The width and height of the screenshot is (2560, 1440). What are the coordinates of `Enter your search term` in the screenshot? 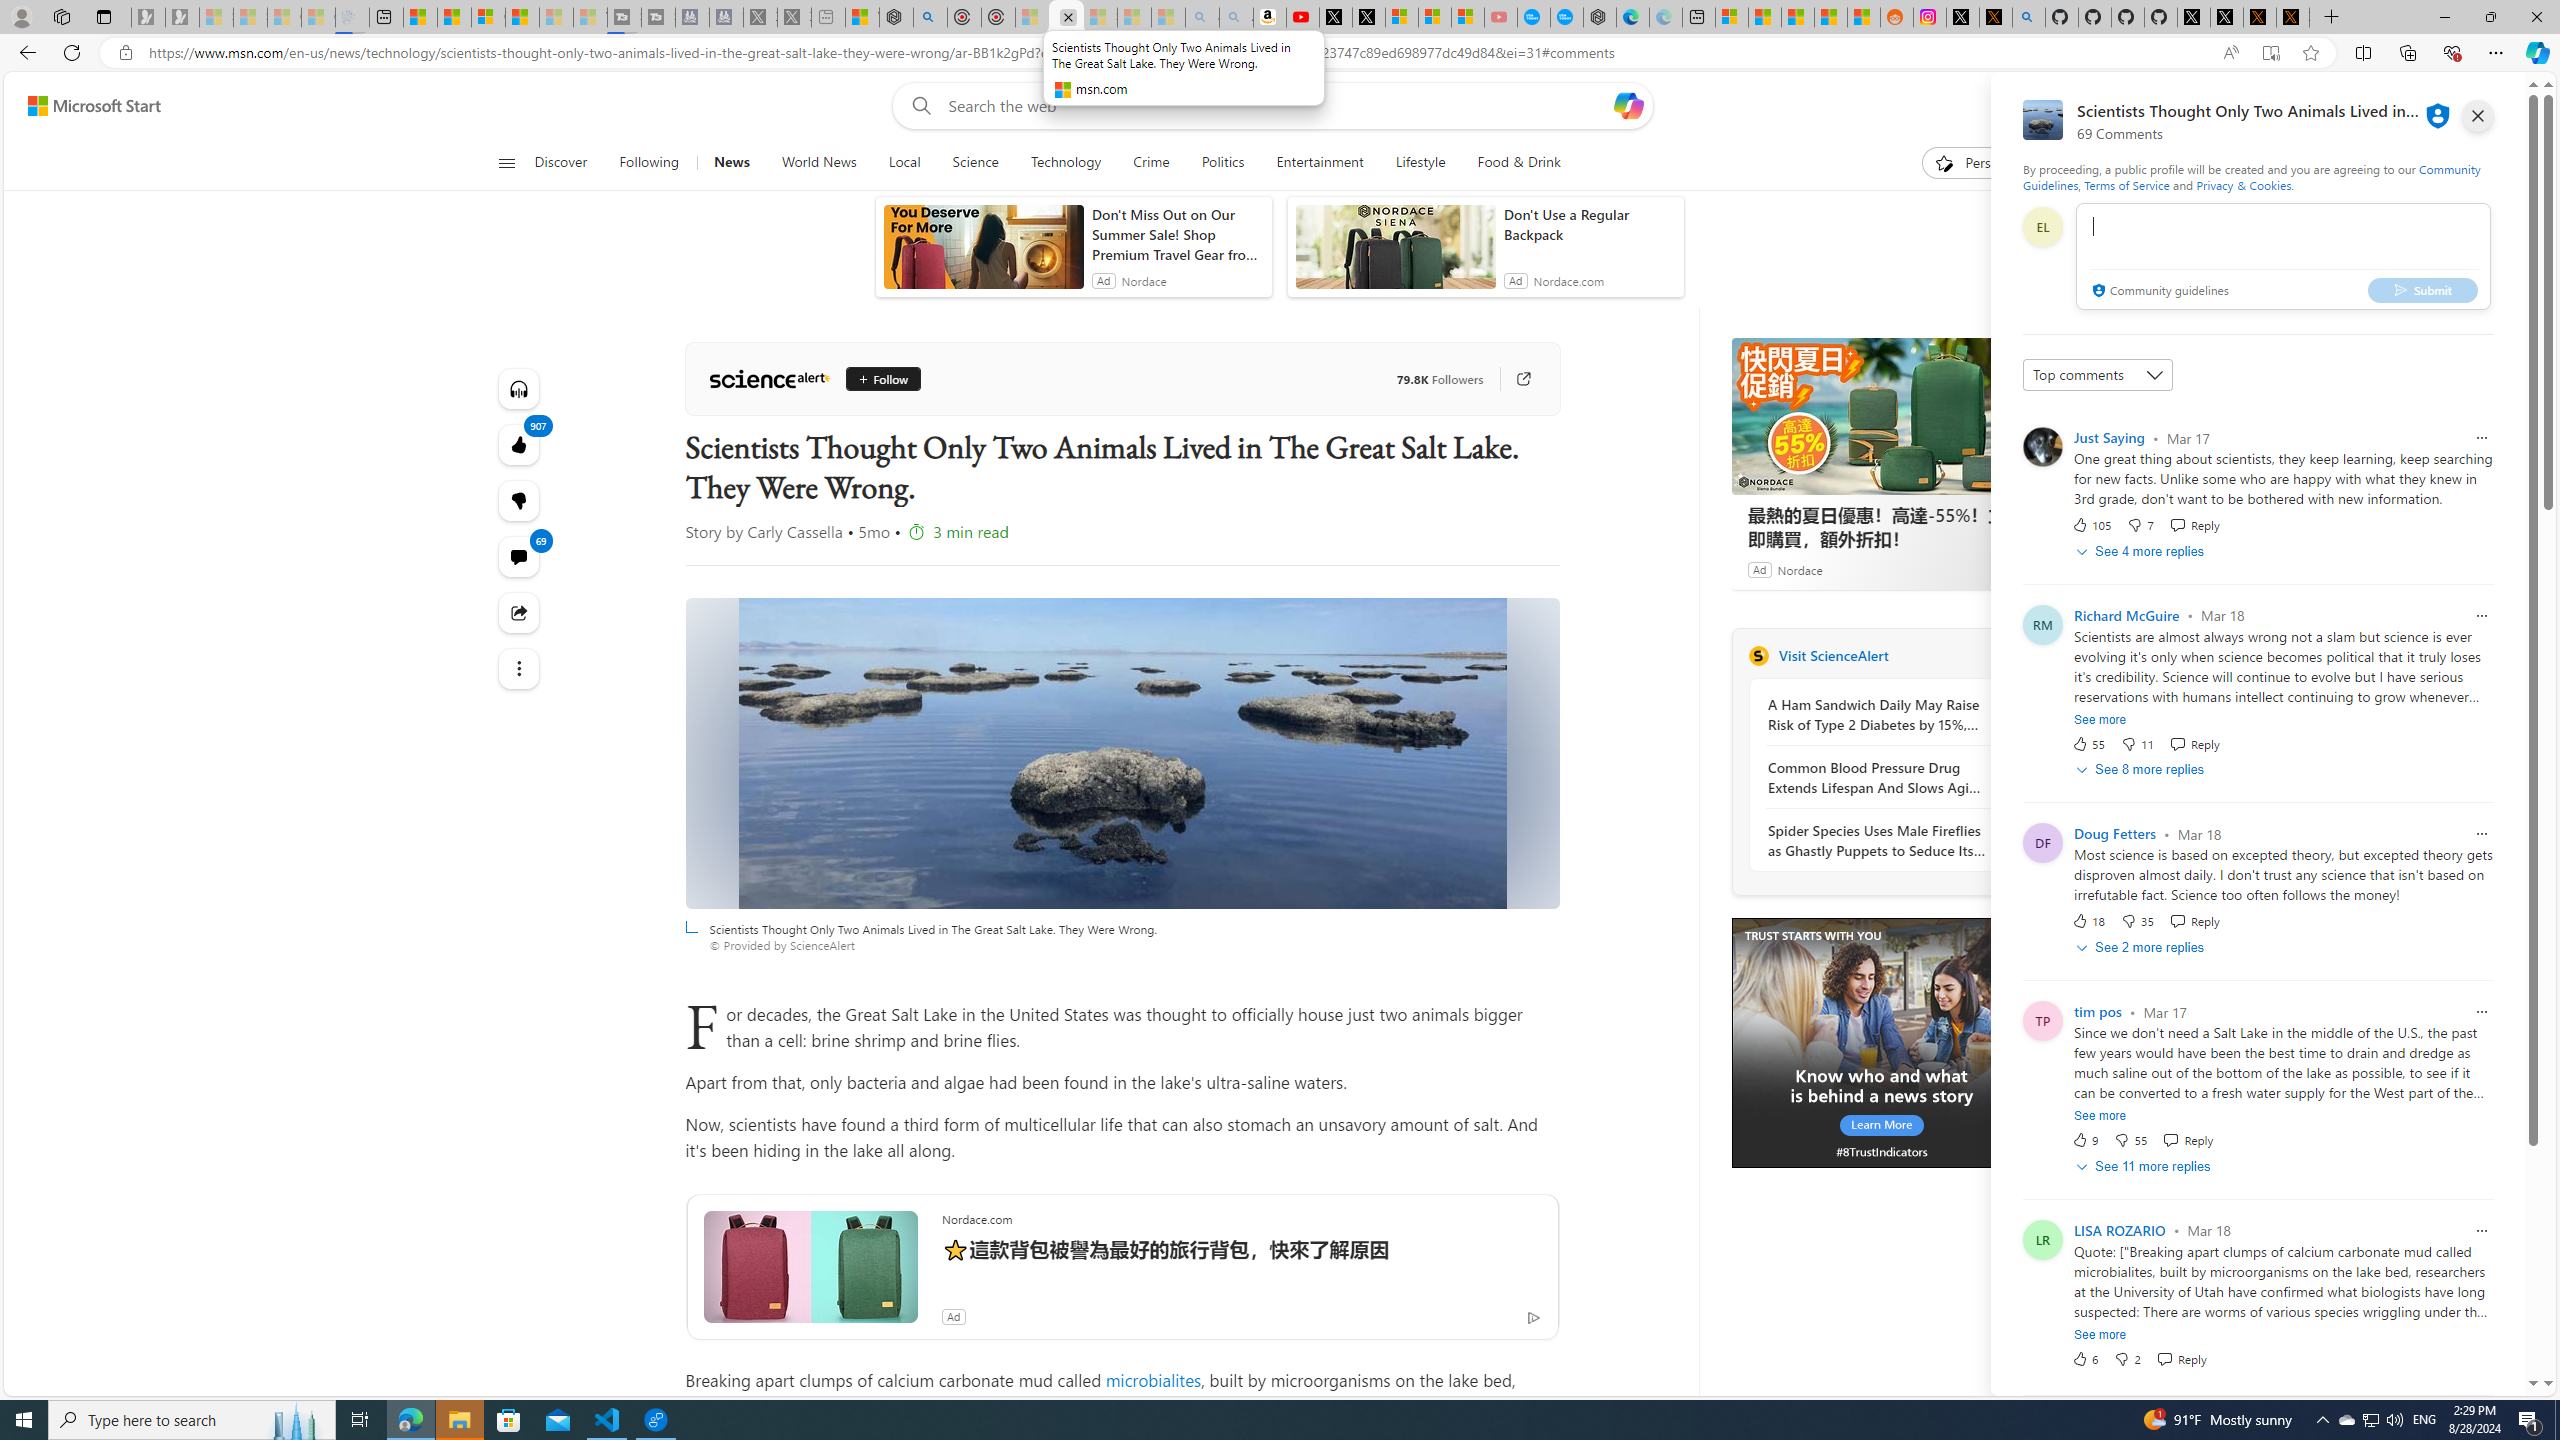 It's located at (1277, 106).